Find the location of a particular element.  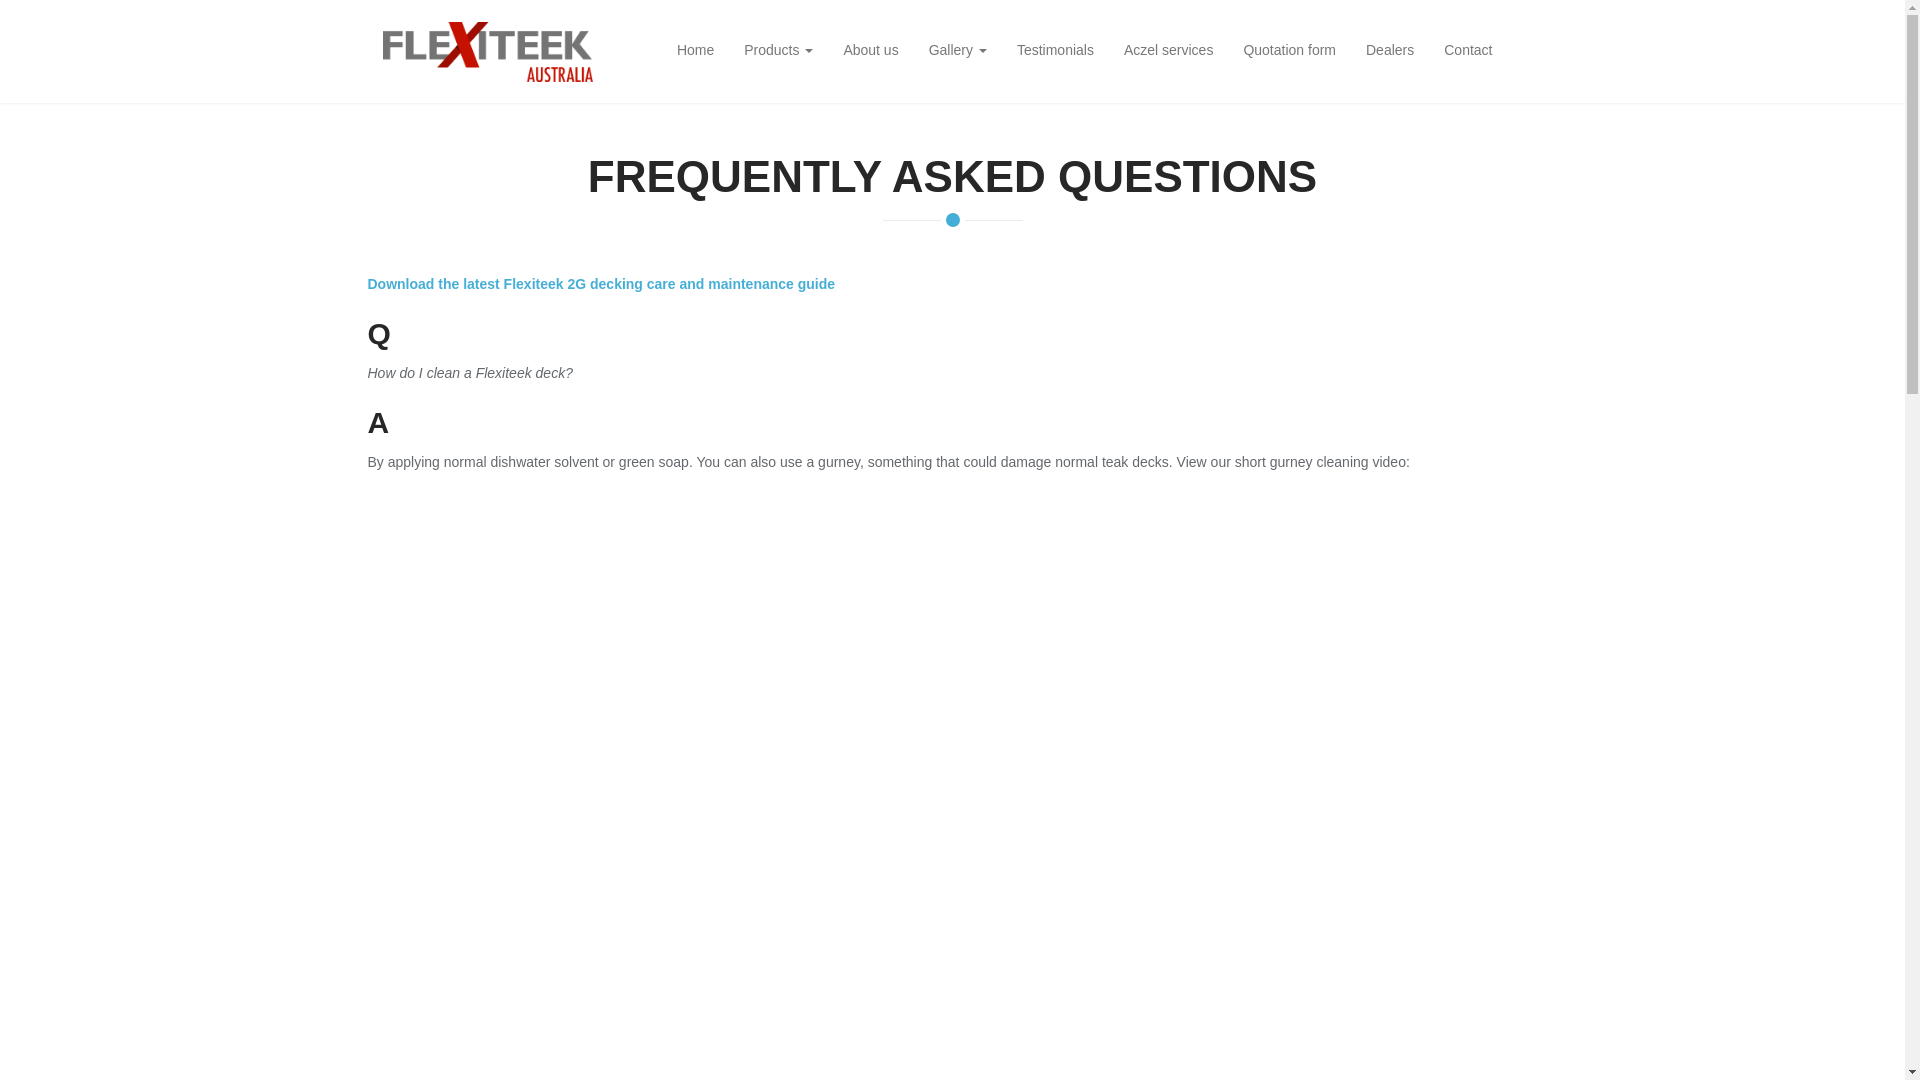

Gallery is located at coordinates (958, 50).